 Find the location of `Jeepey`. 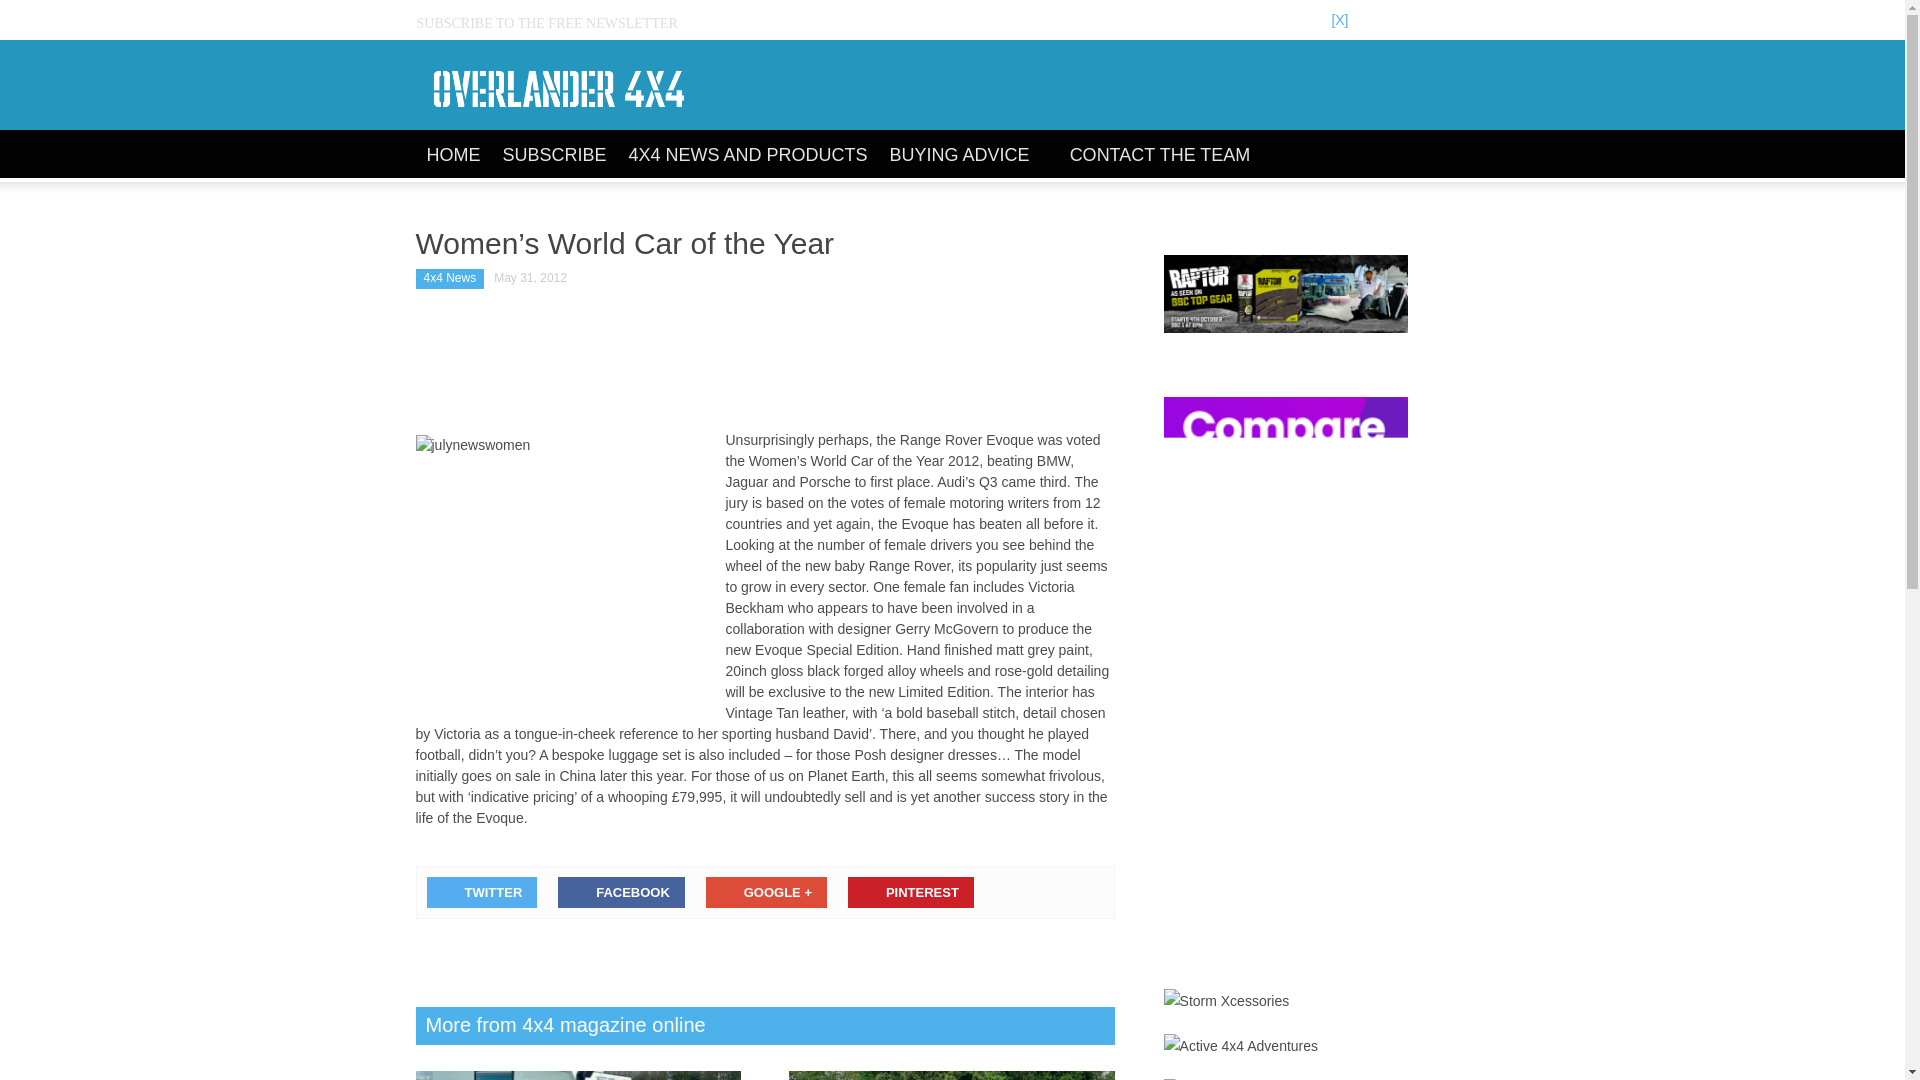

Jeepey is located at coordinates (1194, 1079).